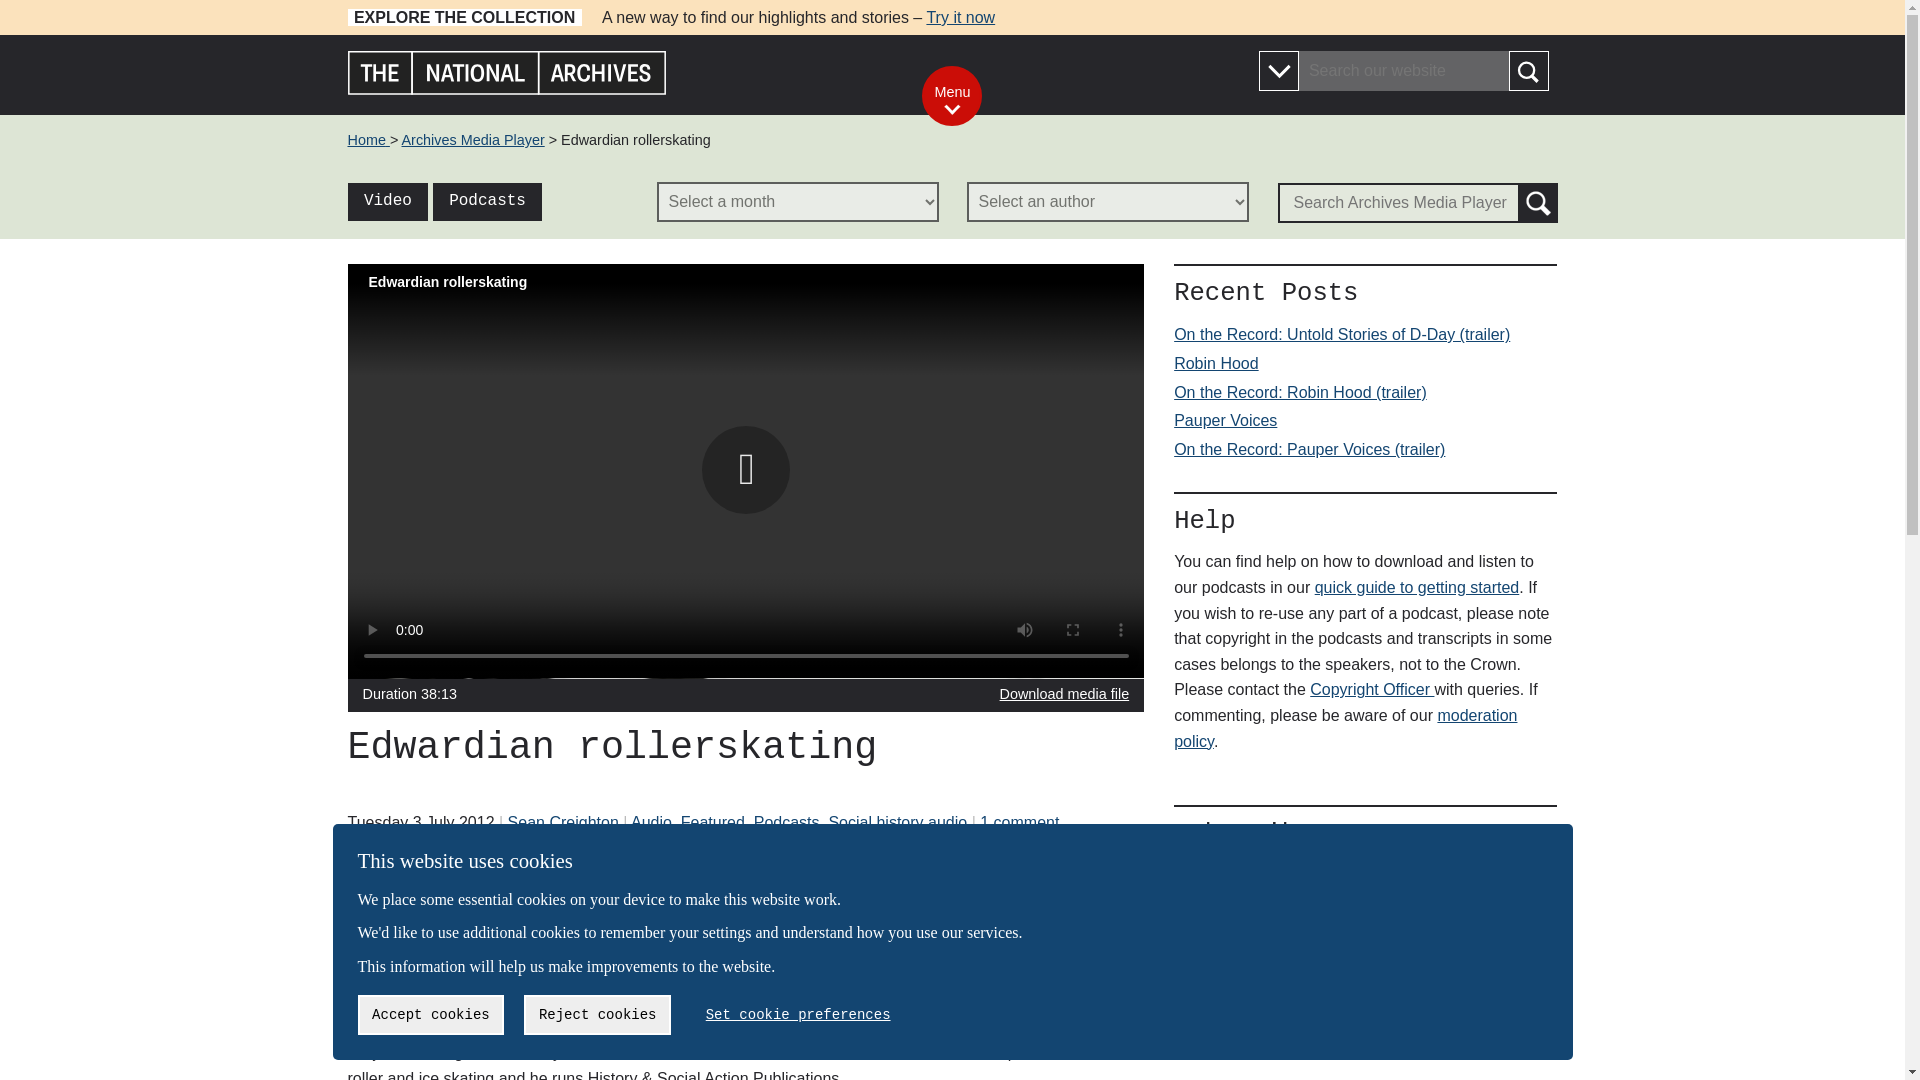 Image resolution: width=1920 pixels, height=1080 pixels. Describe the element at coordinates (1527, 70) in the screenshot. I see `Search` at that location.